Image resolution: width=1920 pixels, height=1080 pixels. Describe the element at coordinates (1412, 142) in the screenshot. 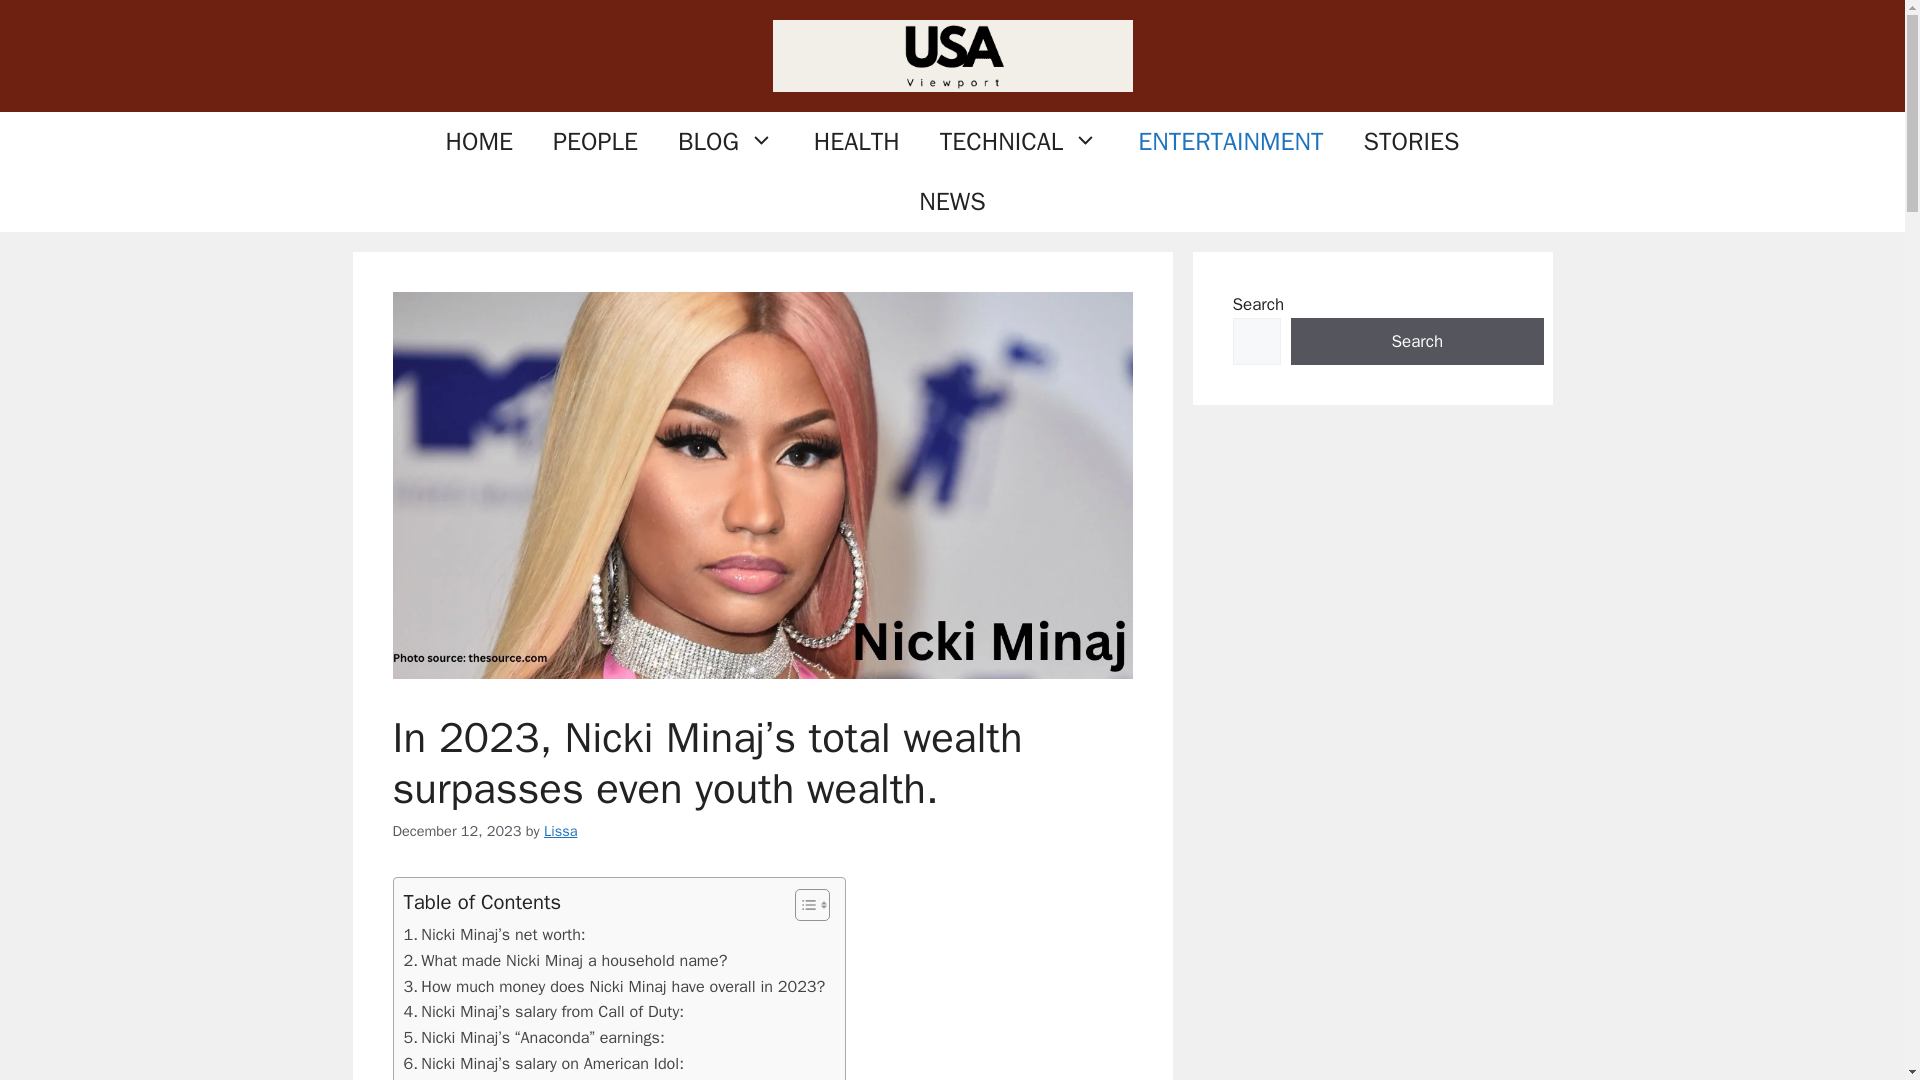

I see `STORIES` at that location.